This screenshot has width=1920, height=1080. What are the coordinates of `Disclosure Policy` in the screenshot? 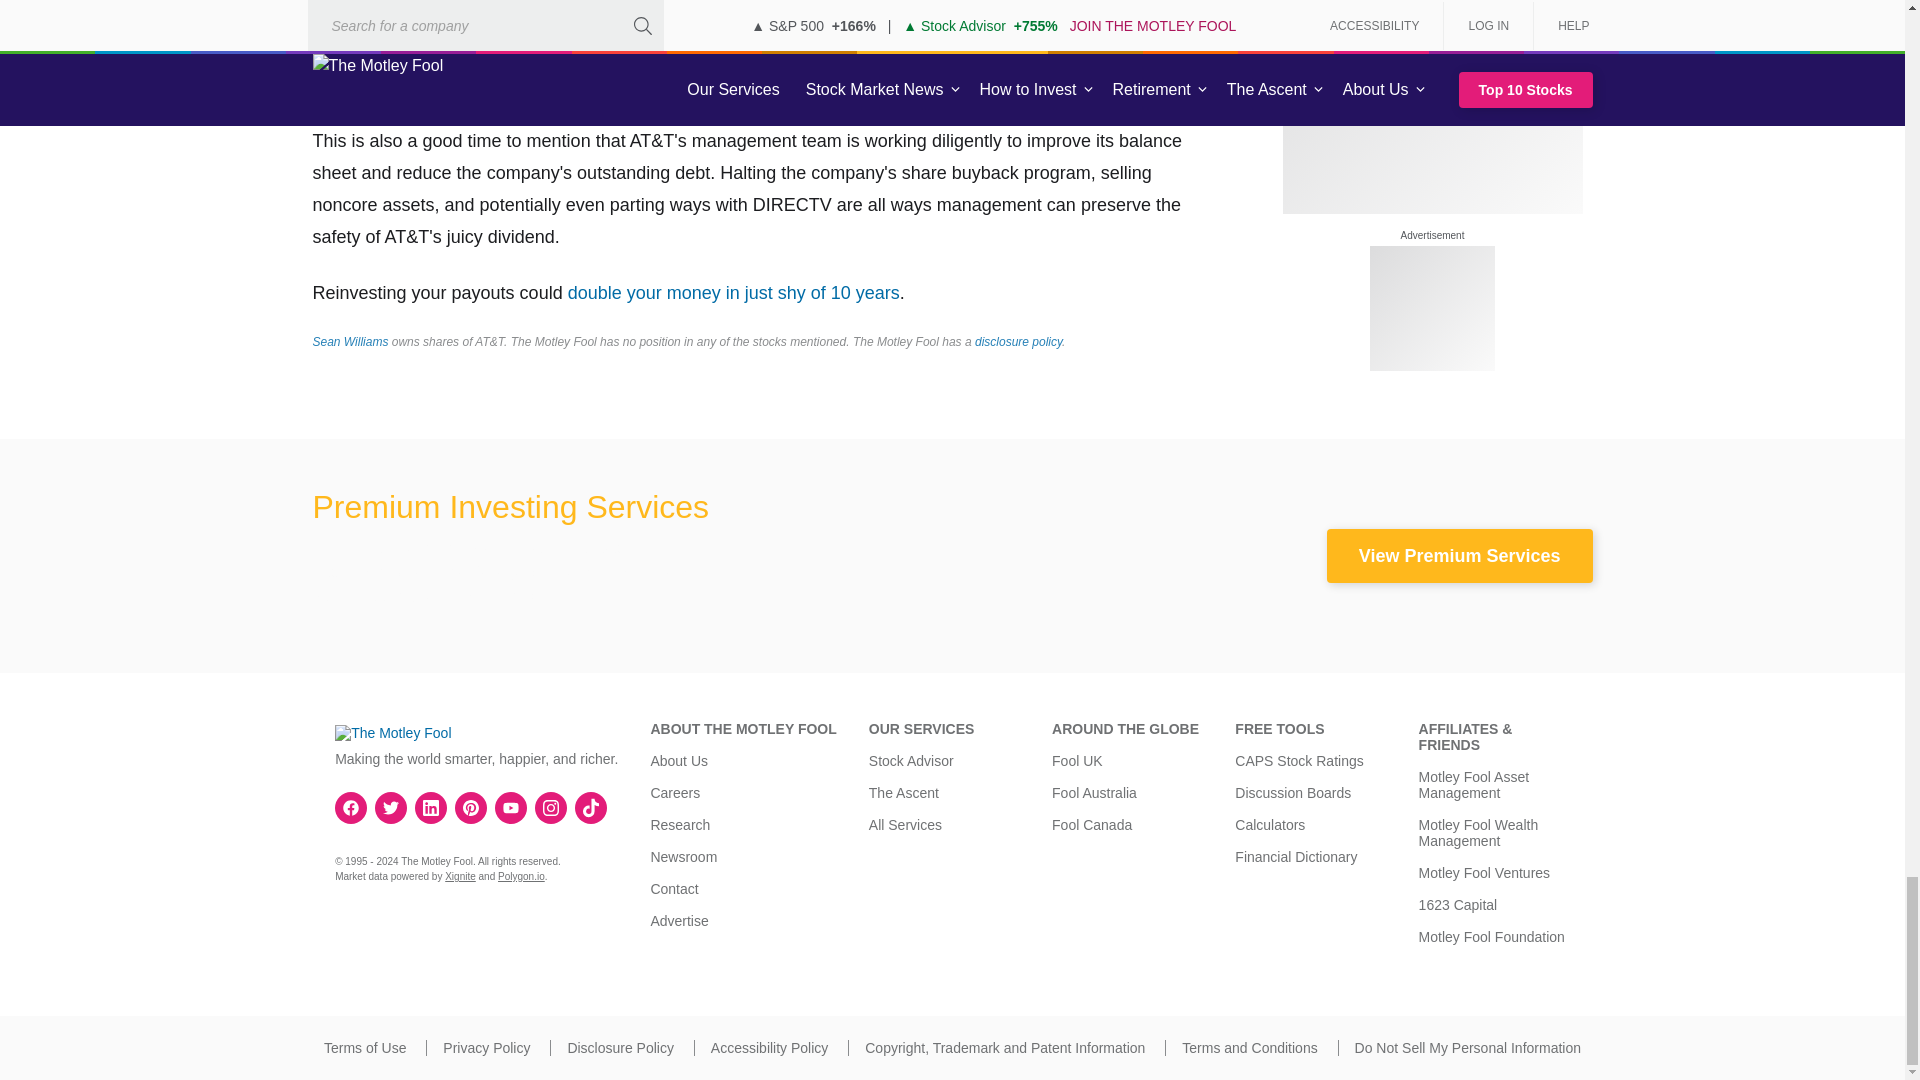 It's located at (620, 1048).